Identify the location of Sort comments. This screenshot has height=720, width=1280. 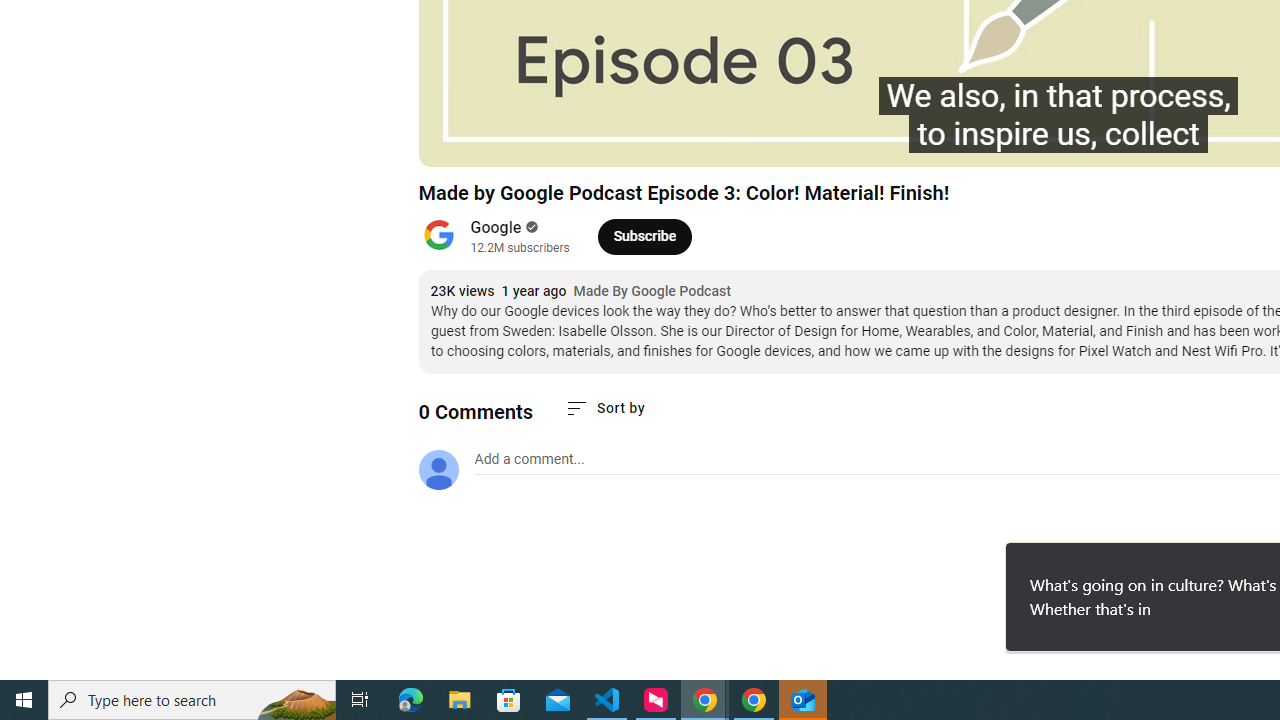
(604, 408).